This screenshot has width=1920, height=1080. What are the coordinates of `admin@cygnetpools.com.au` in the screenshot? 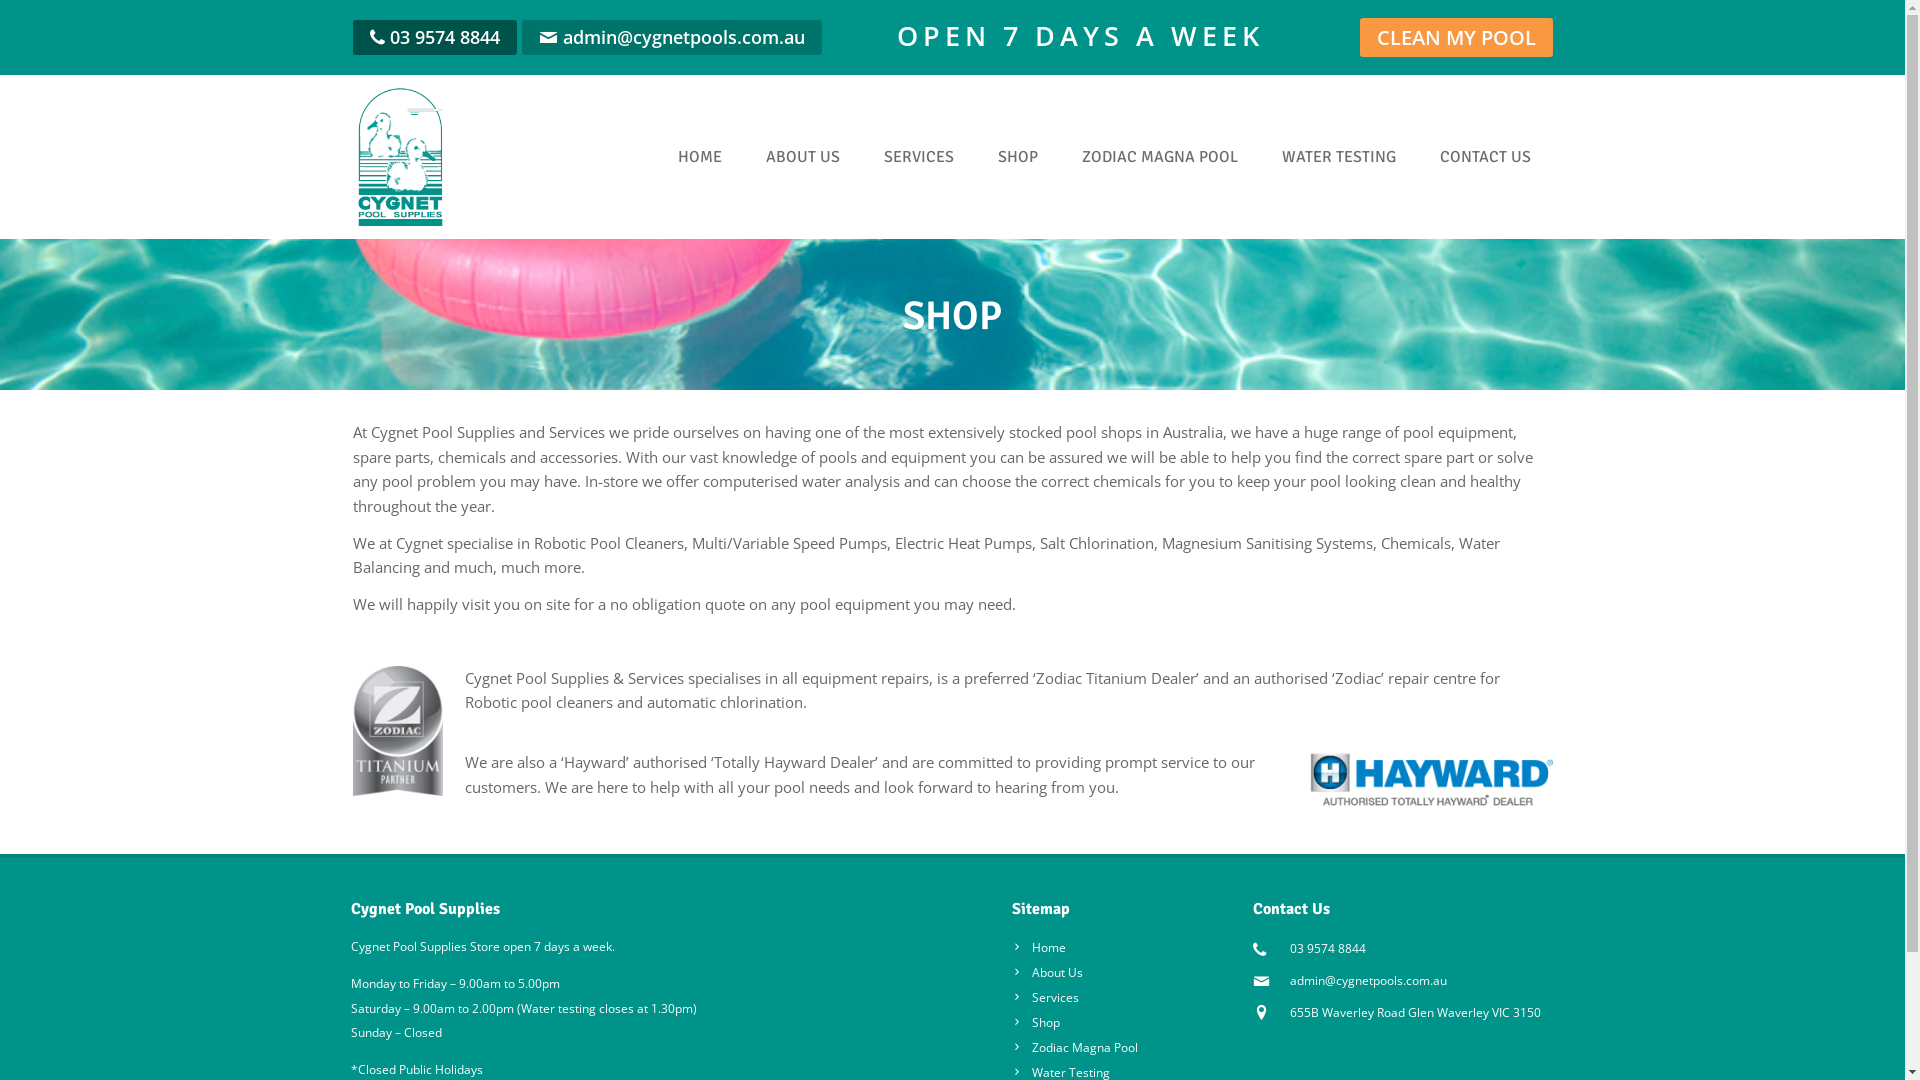 It's located at (683, 37).